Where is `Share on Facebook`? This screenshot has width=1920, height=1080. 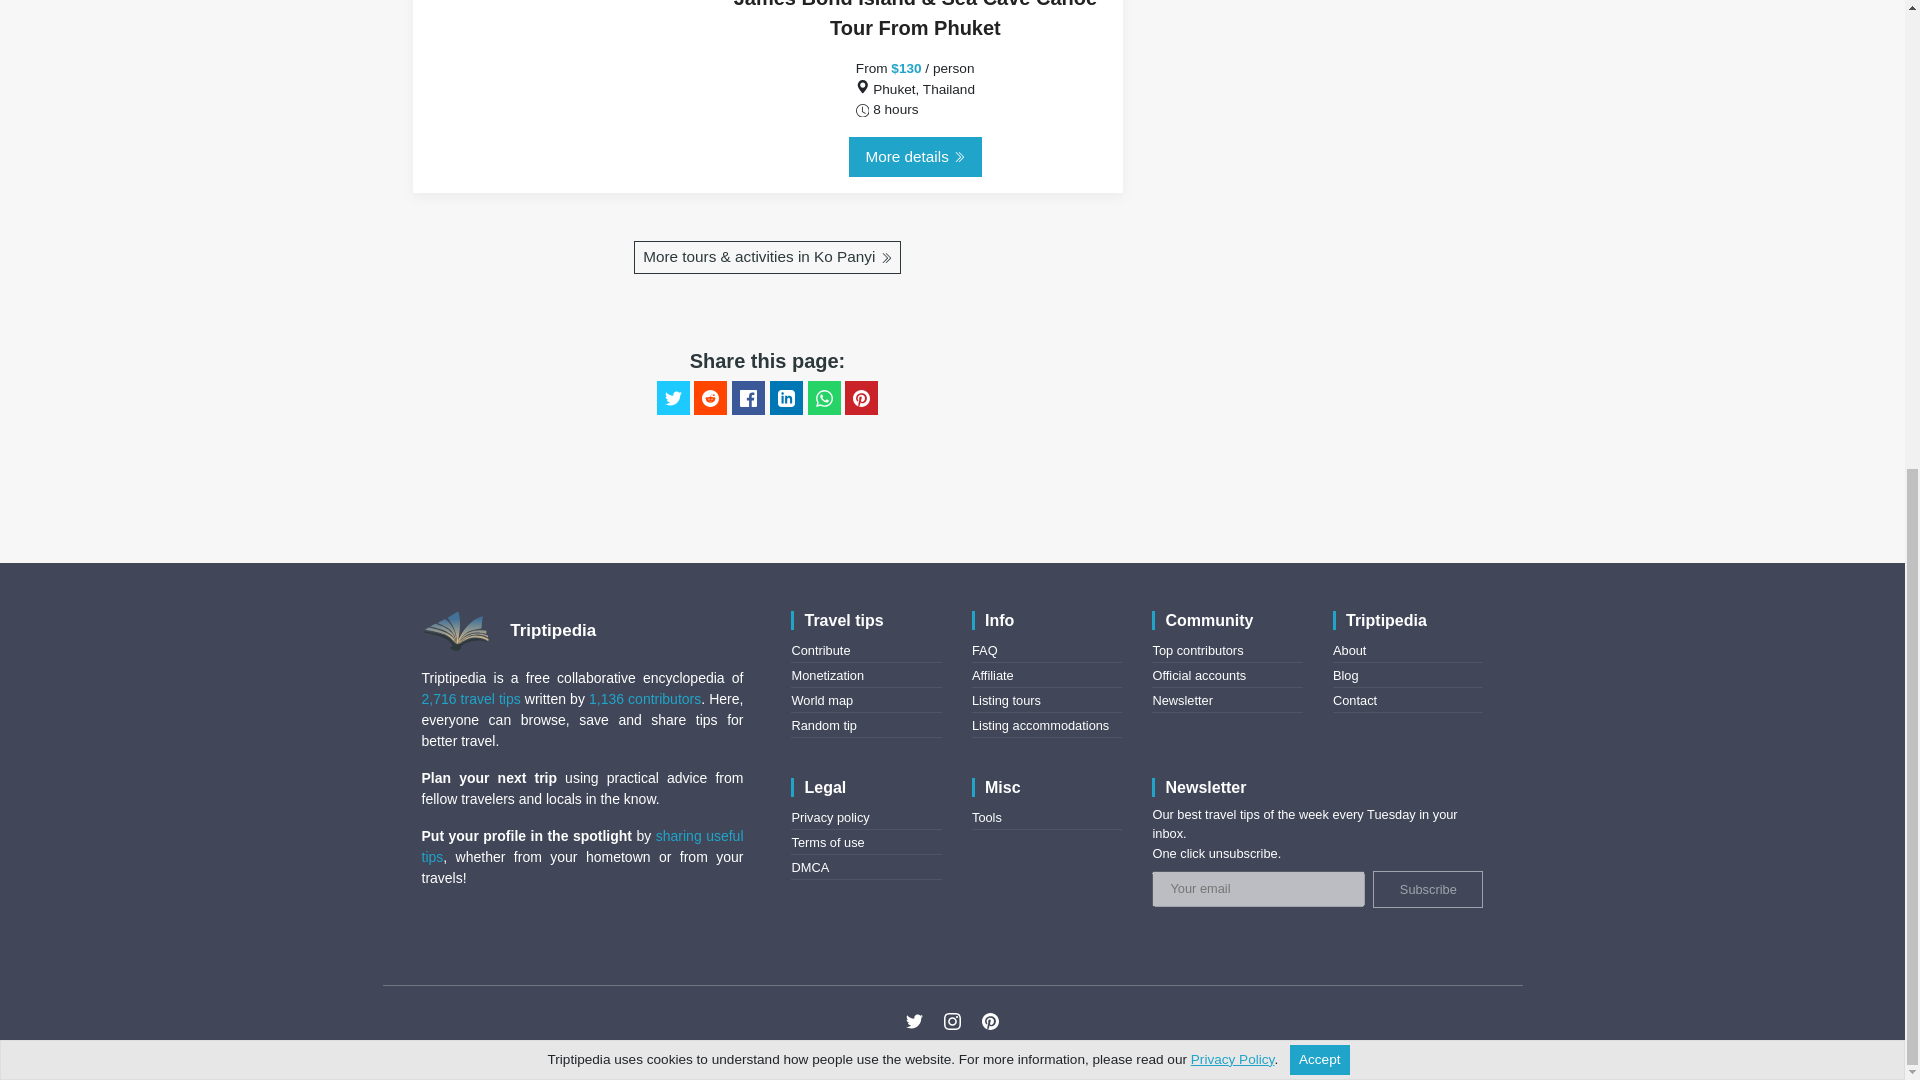 Share on Facebook is located at coordinates (748, 398).